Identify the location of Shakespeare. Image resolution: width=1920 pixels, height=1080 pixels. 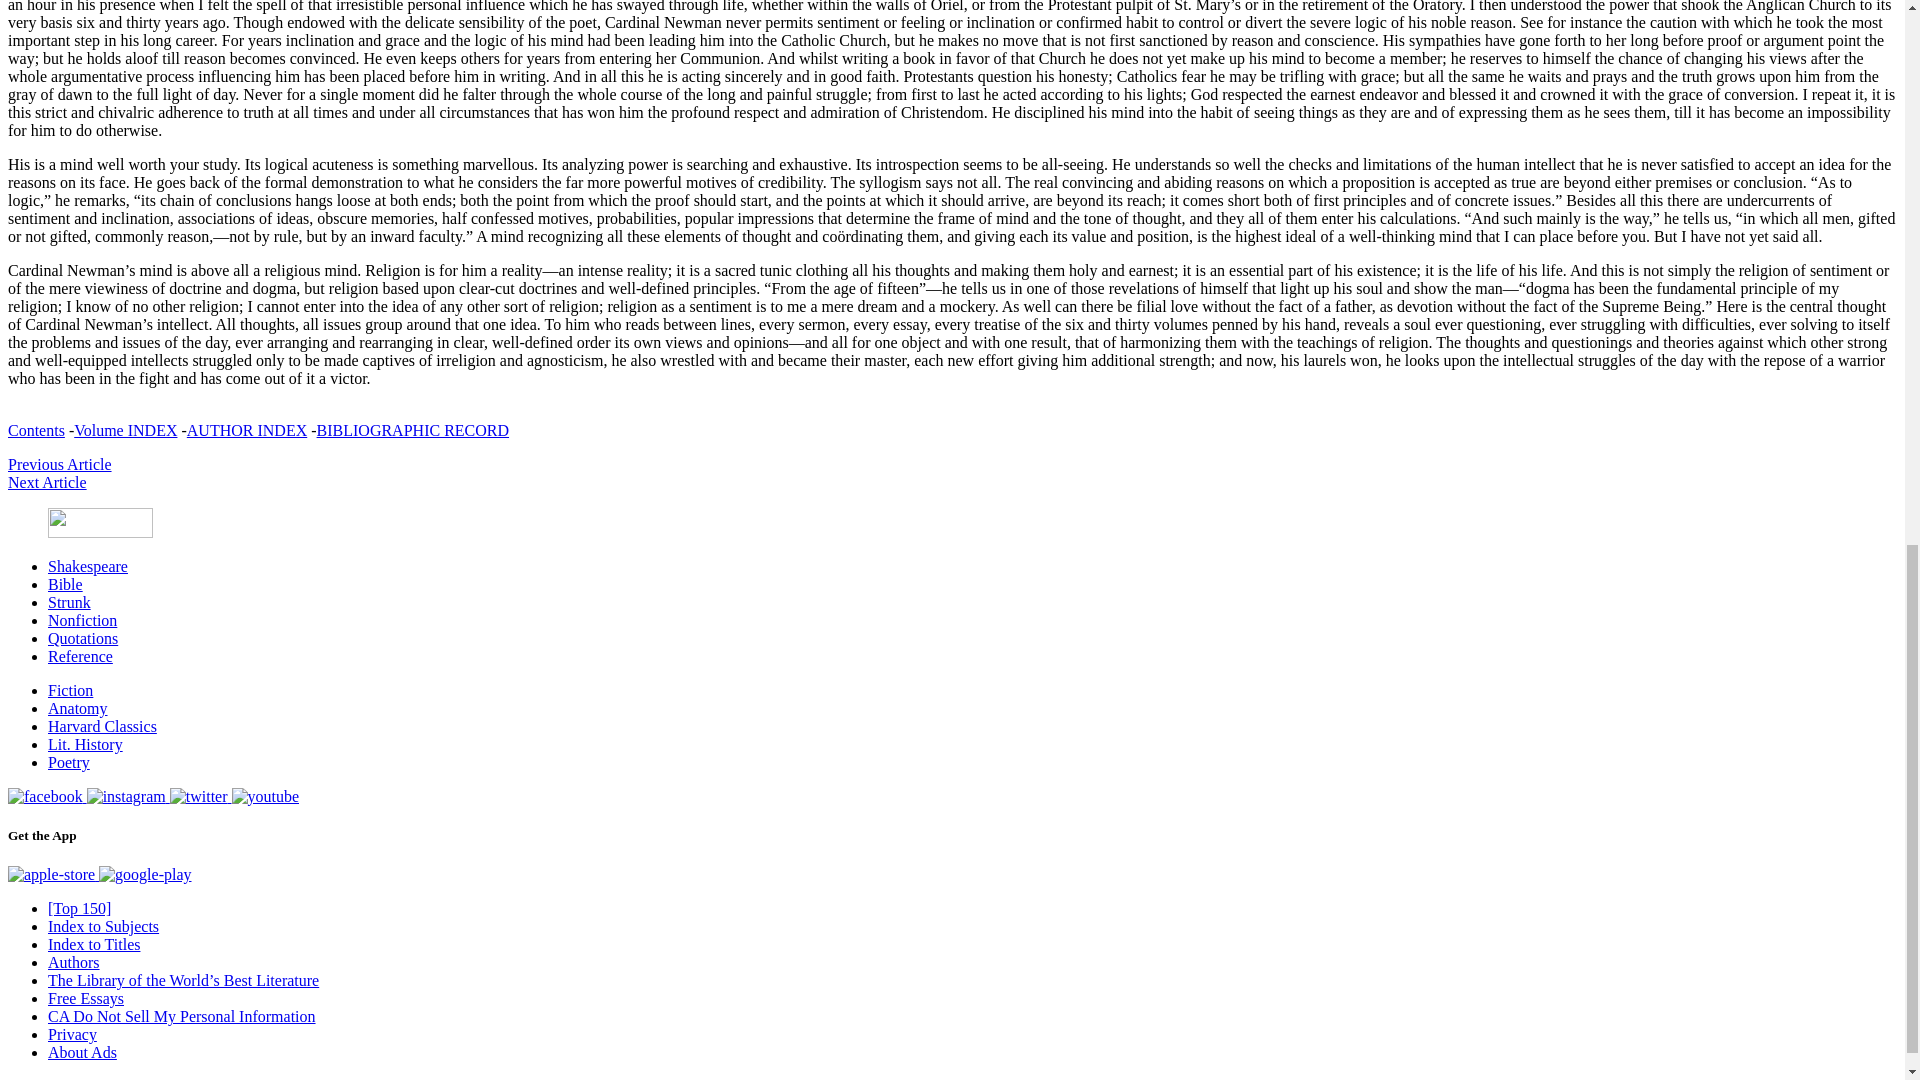
(88, 566).